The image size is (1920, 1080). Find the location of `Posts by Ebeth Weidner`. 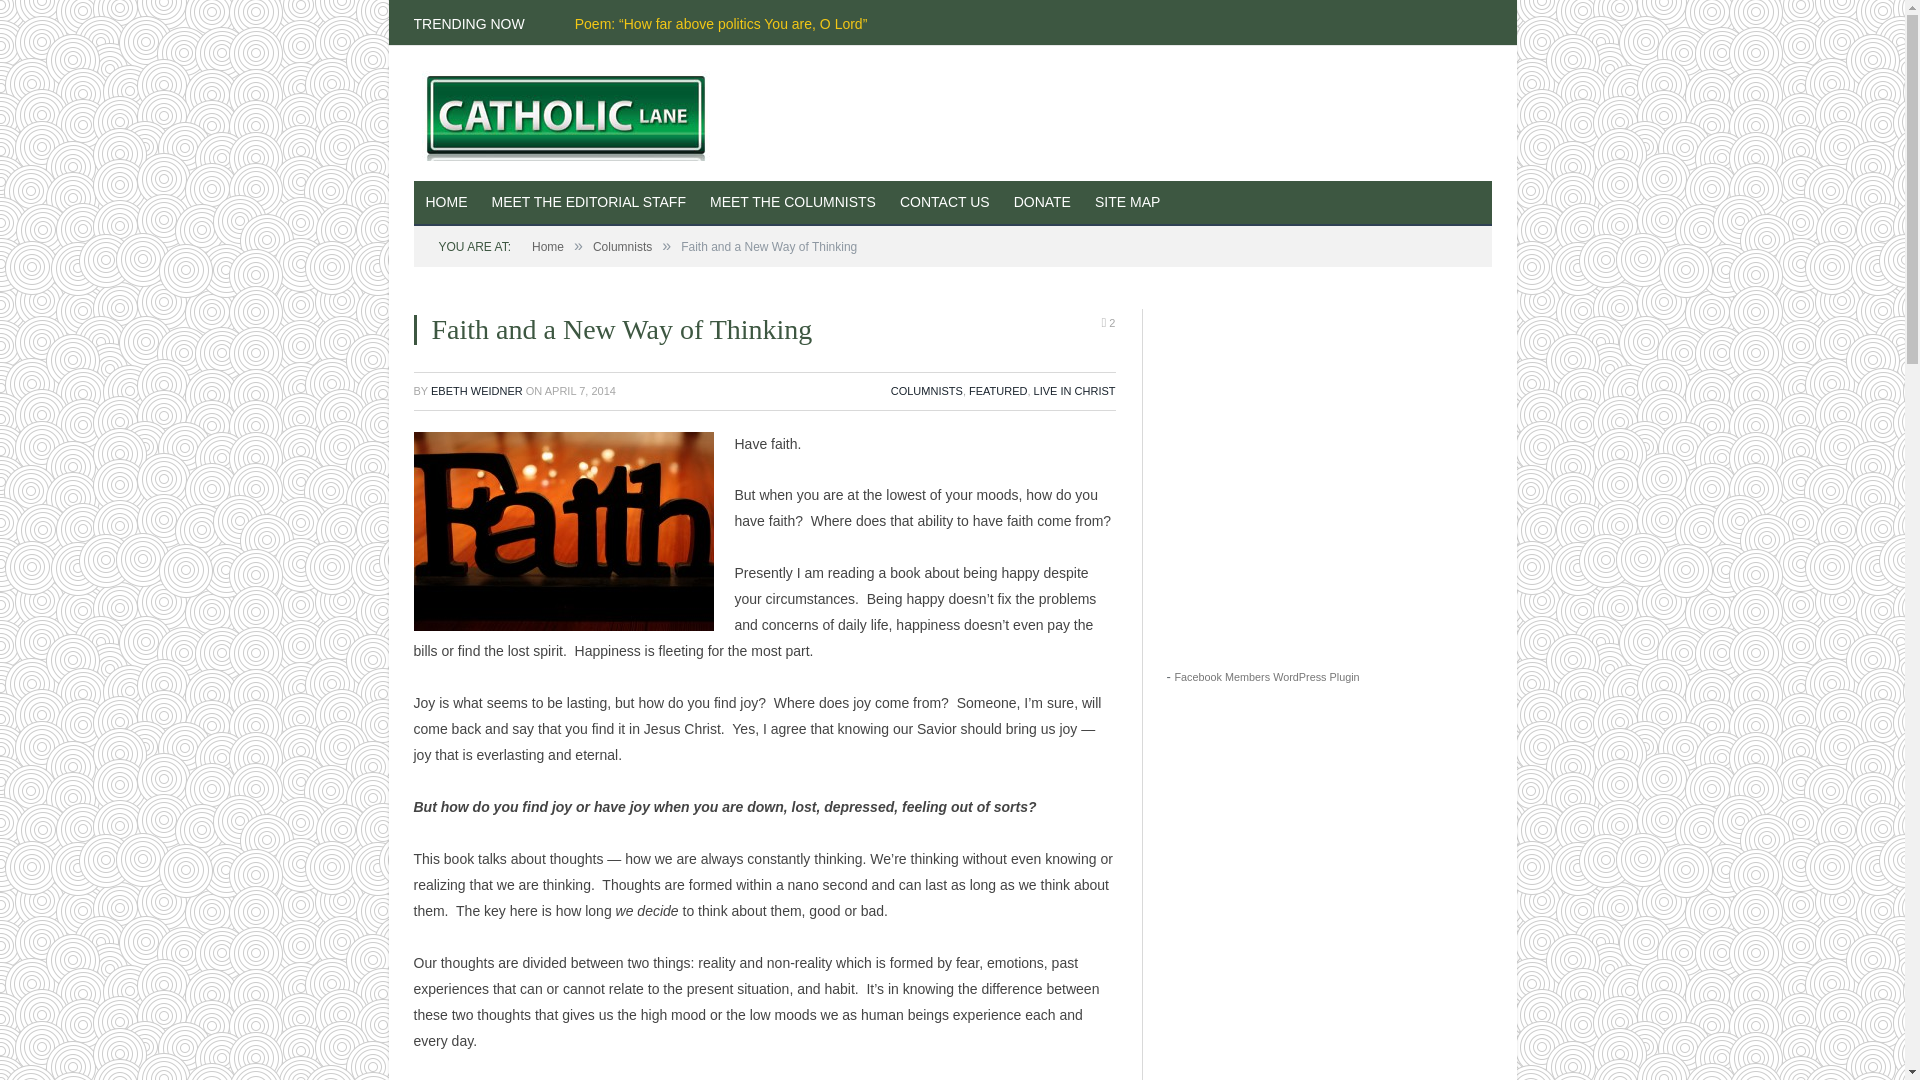

Posts by Ebeth Weidner is located at coordinates (476, 390).